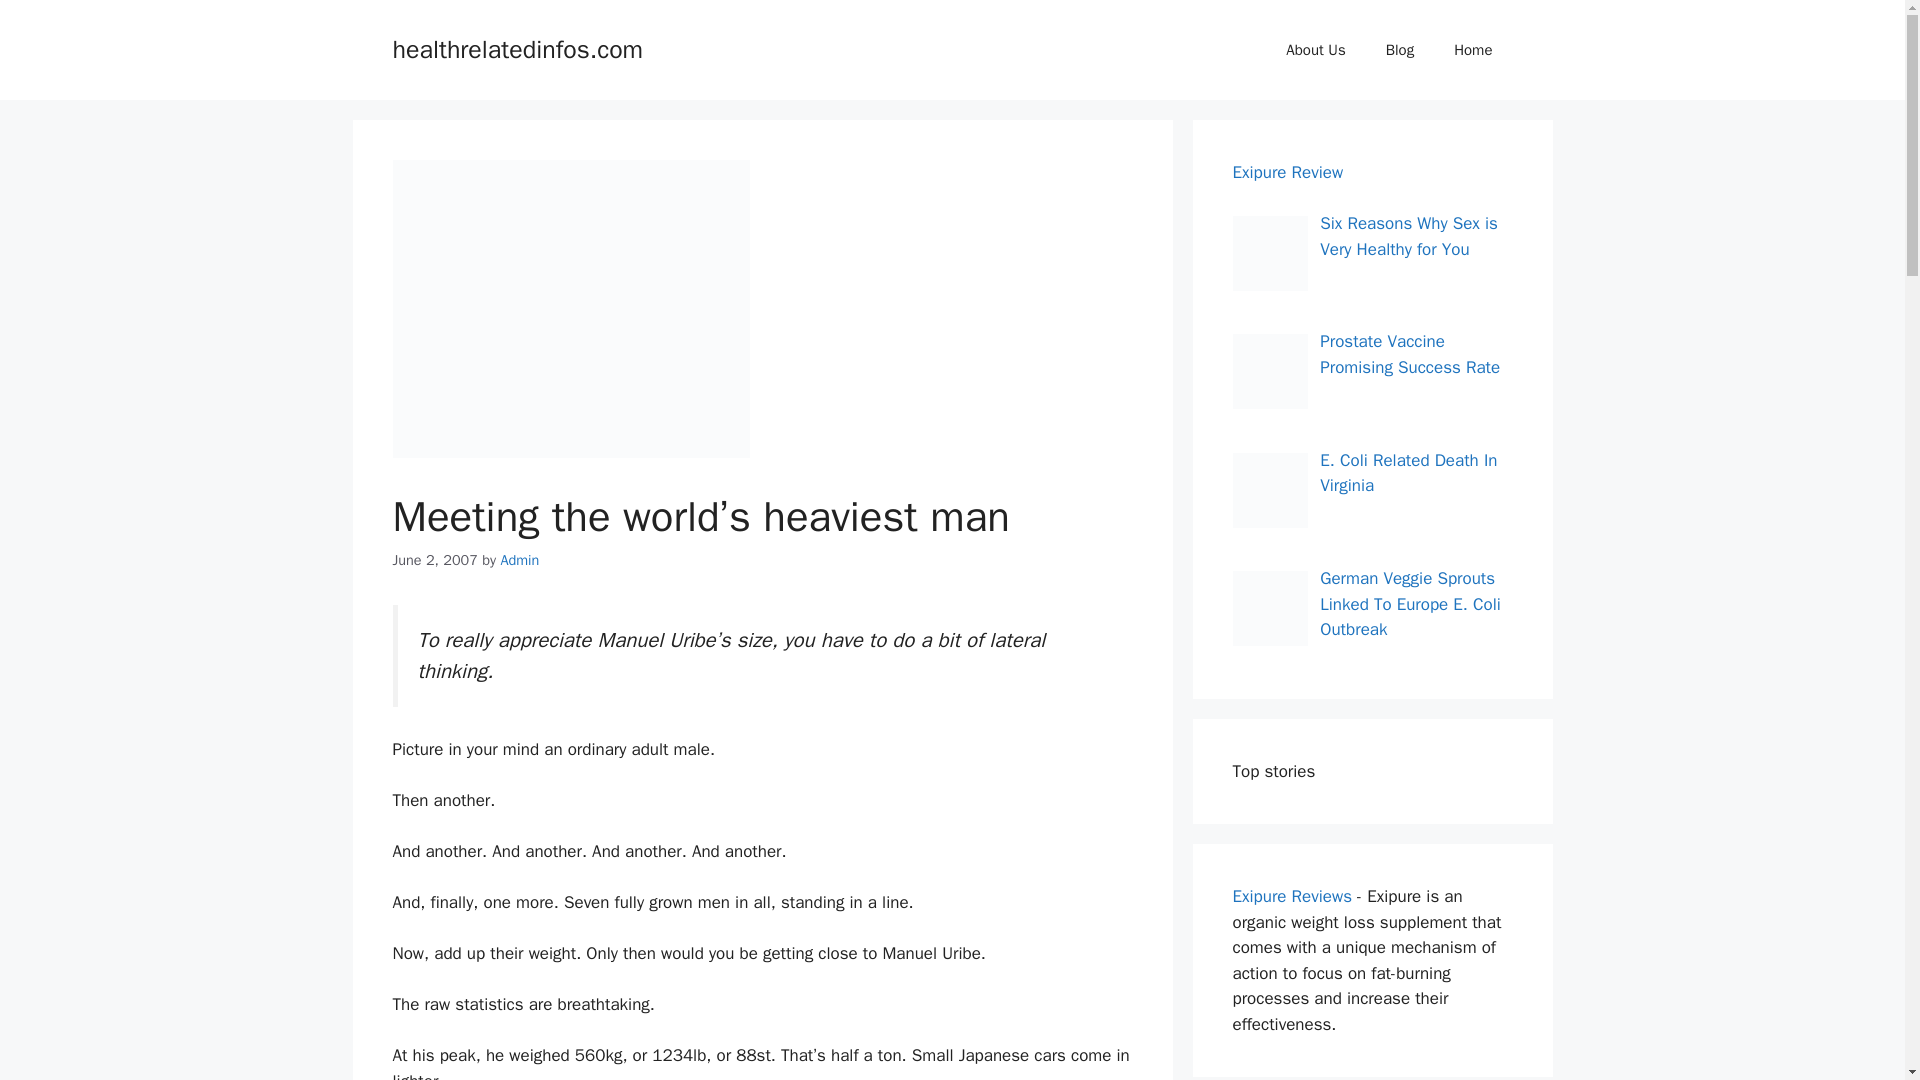 The image size is (1920, 1080). What do you see at coordinates (1473, 50) in the screenshot?
I see `Home` at bounding box center [1473, 50].